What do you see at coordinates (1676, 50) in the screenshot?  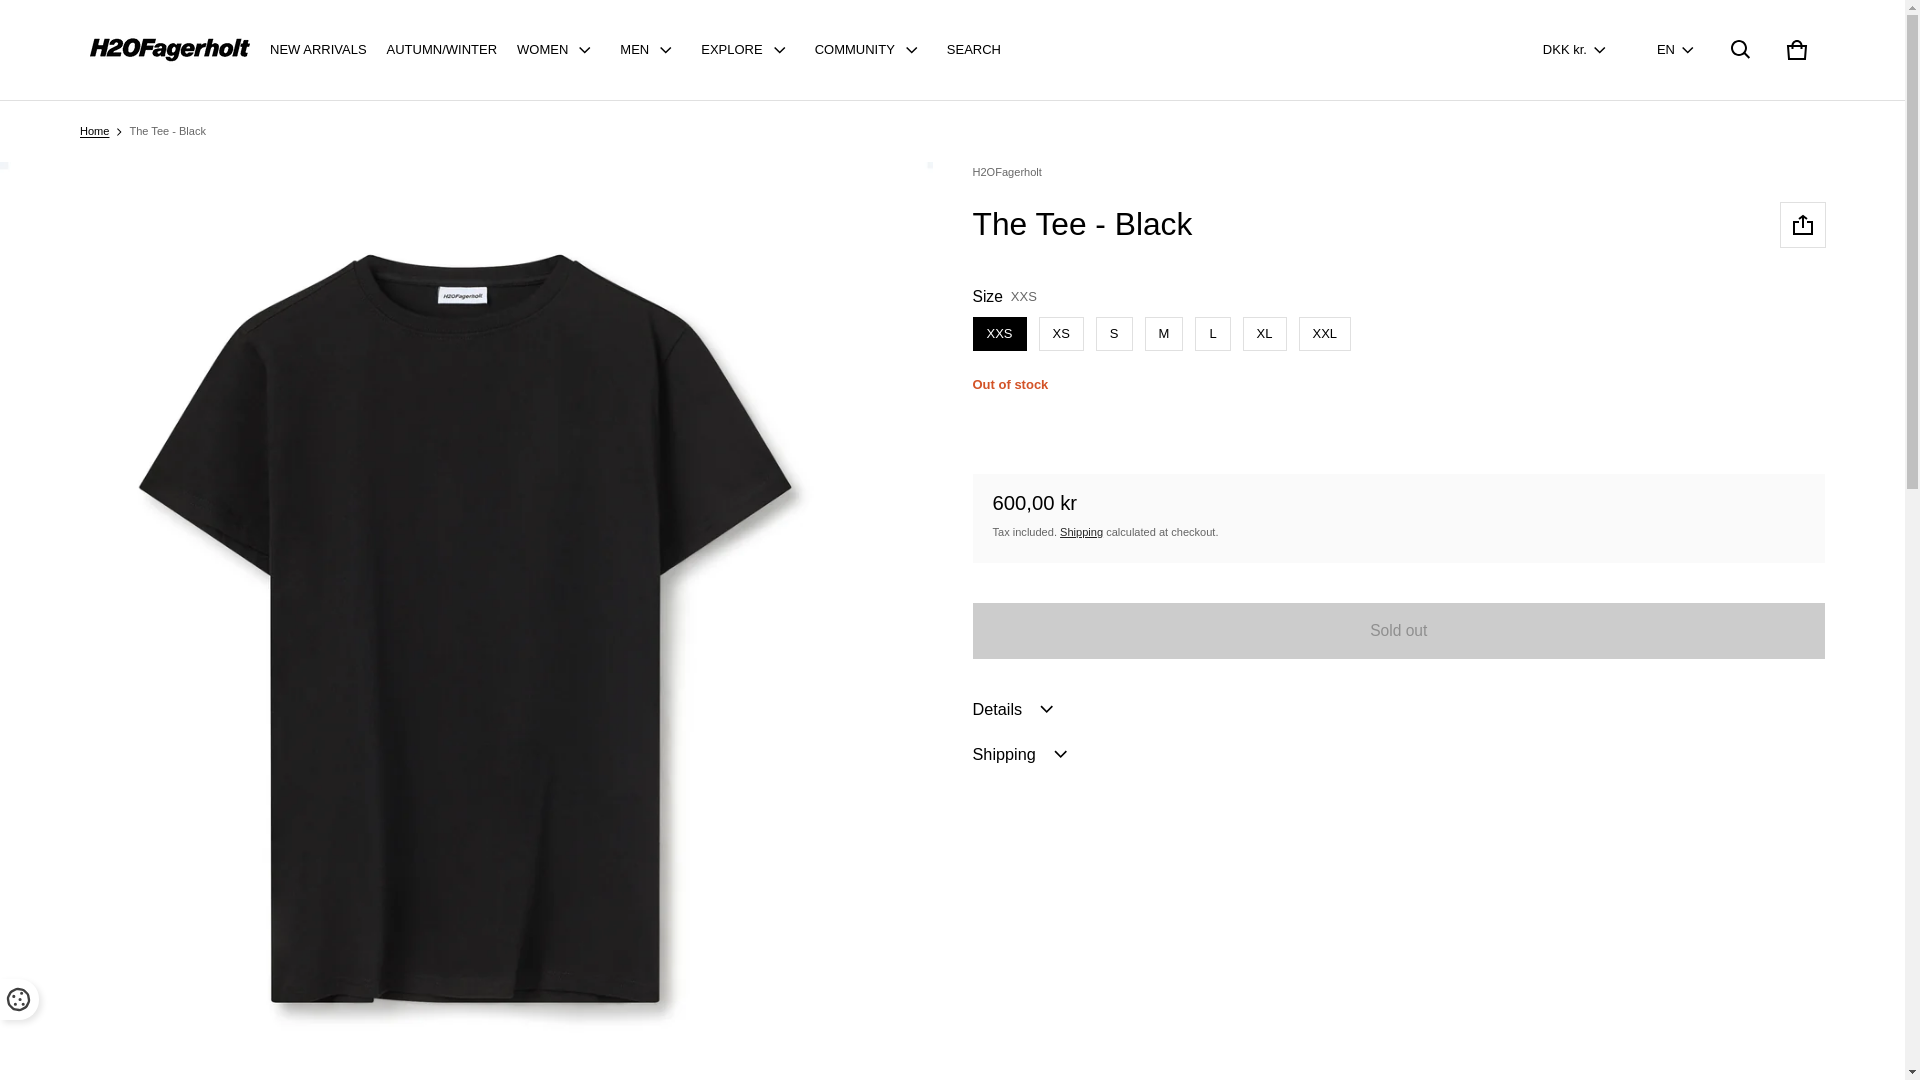 I see `EN` at bounding box center [1676, 50].